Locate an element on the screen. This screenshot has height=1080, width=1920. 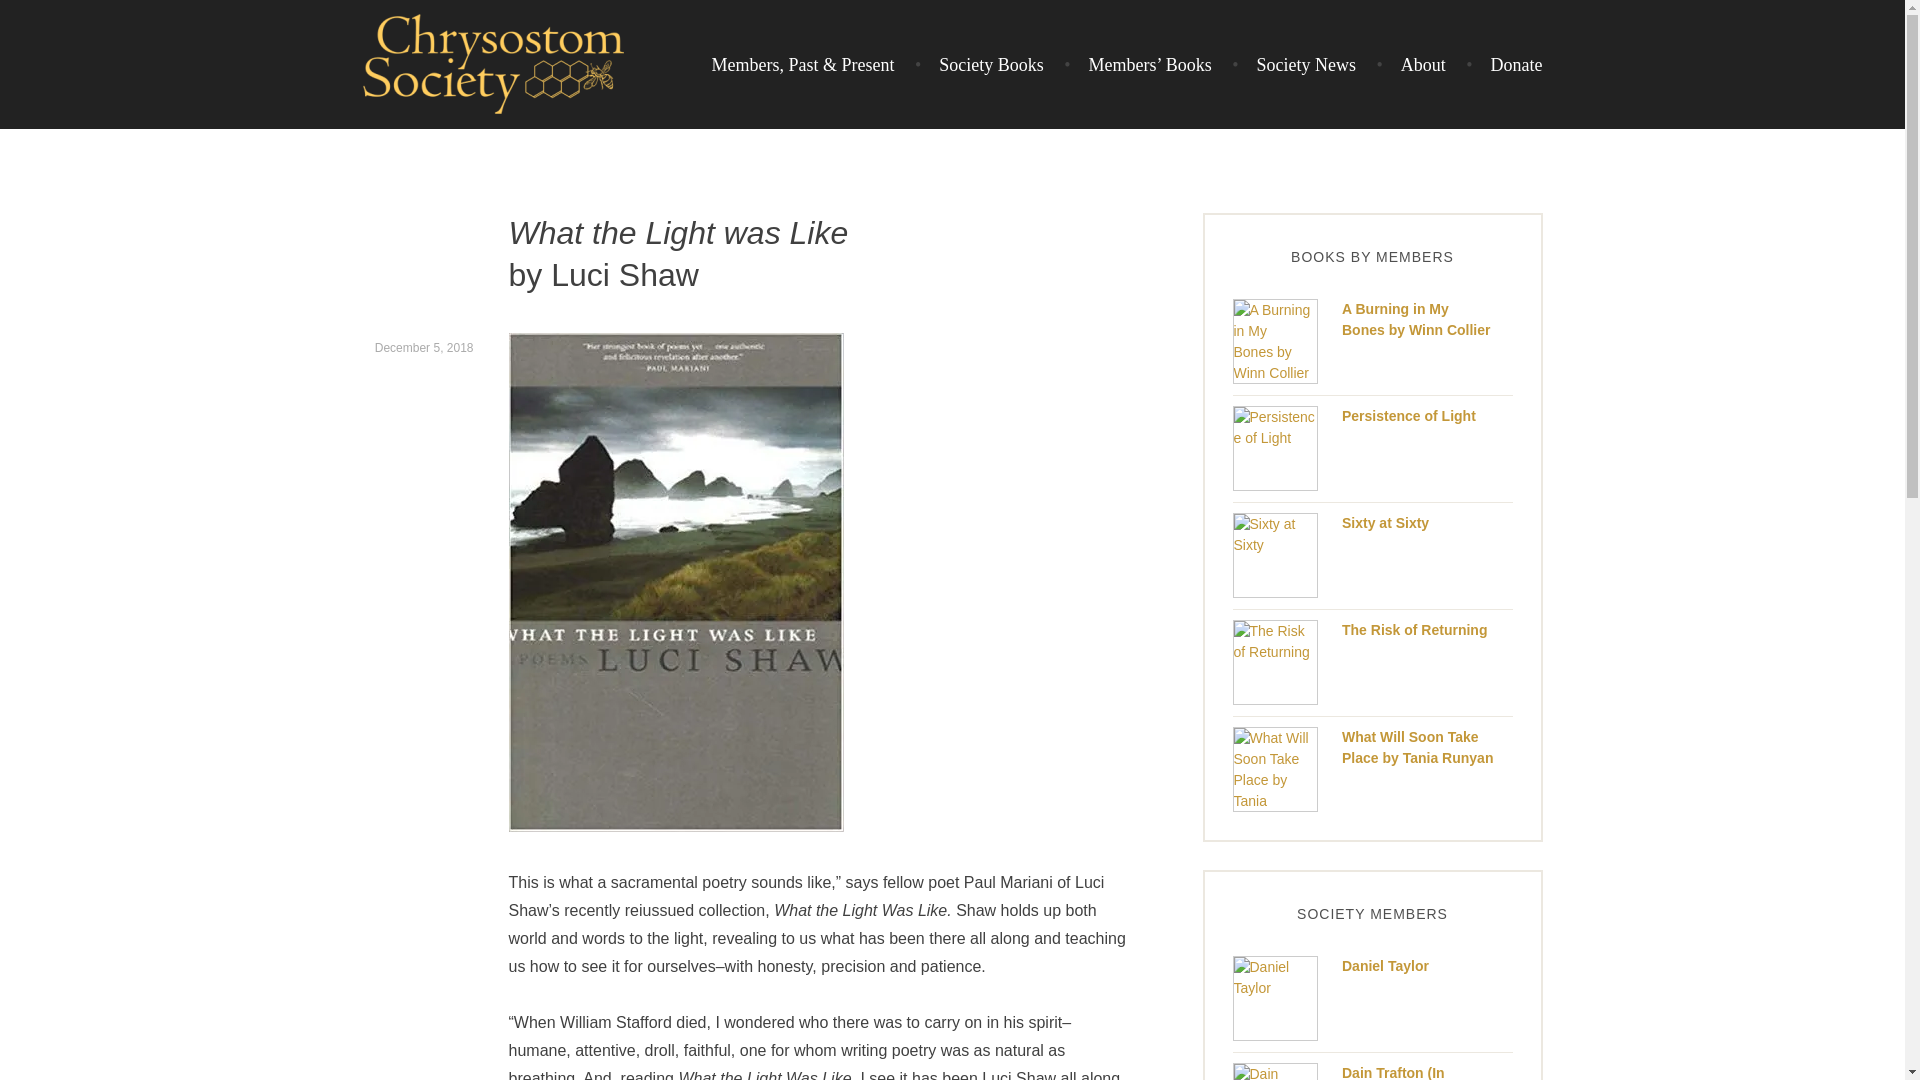
What Will Soon Take Place by Tania Runyan is located at coordinates (1418, 748).